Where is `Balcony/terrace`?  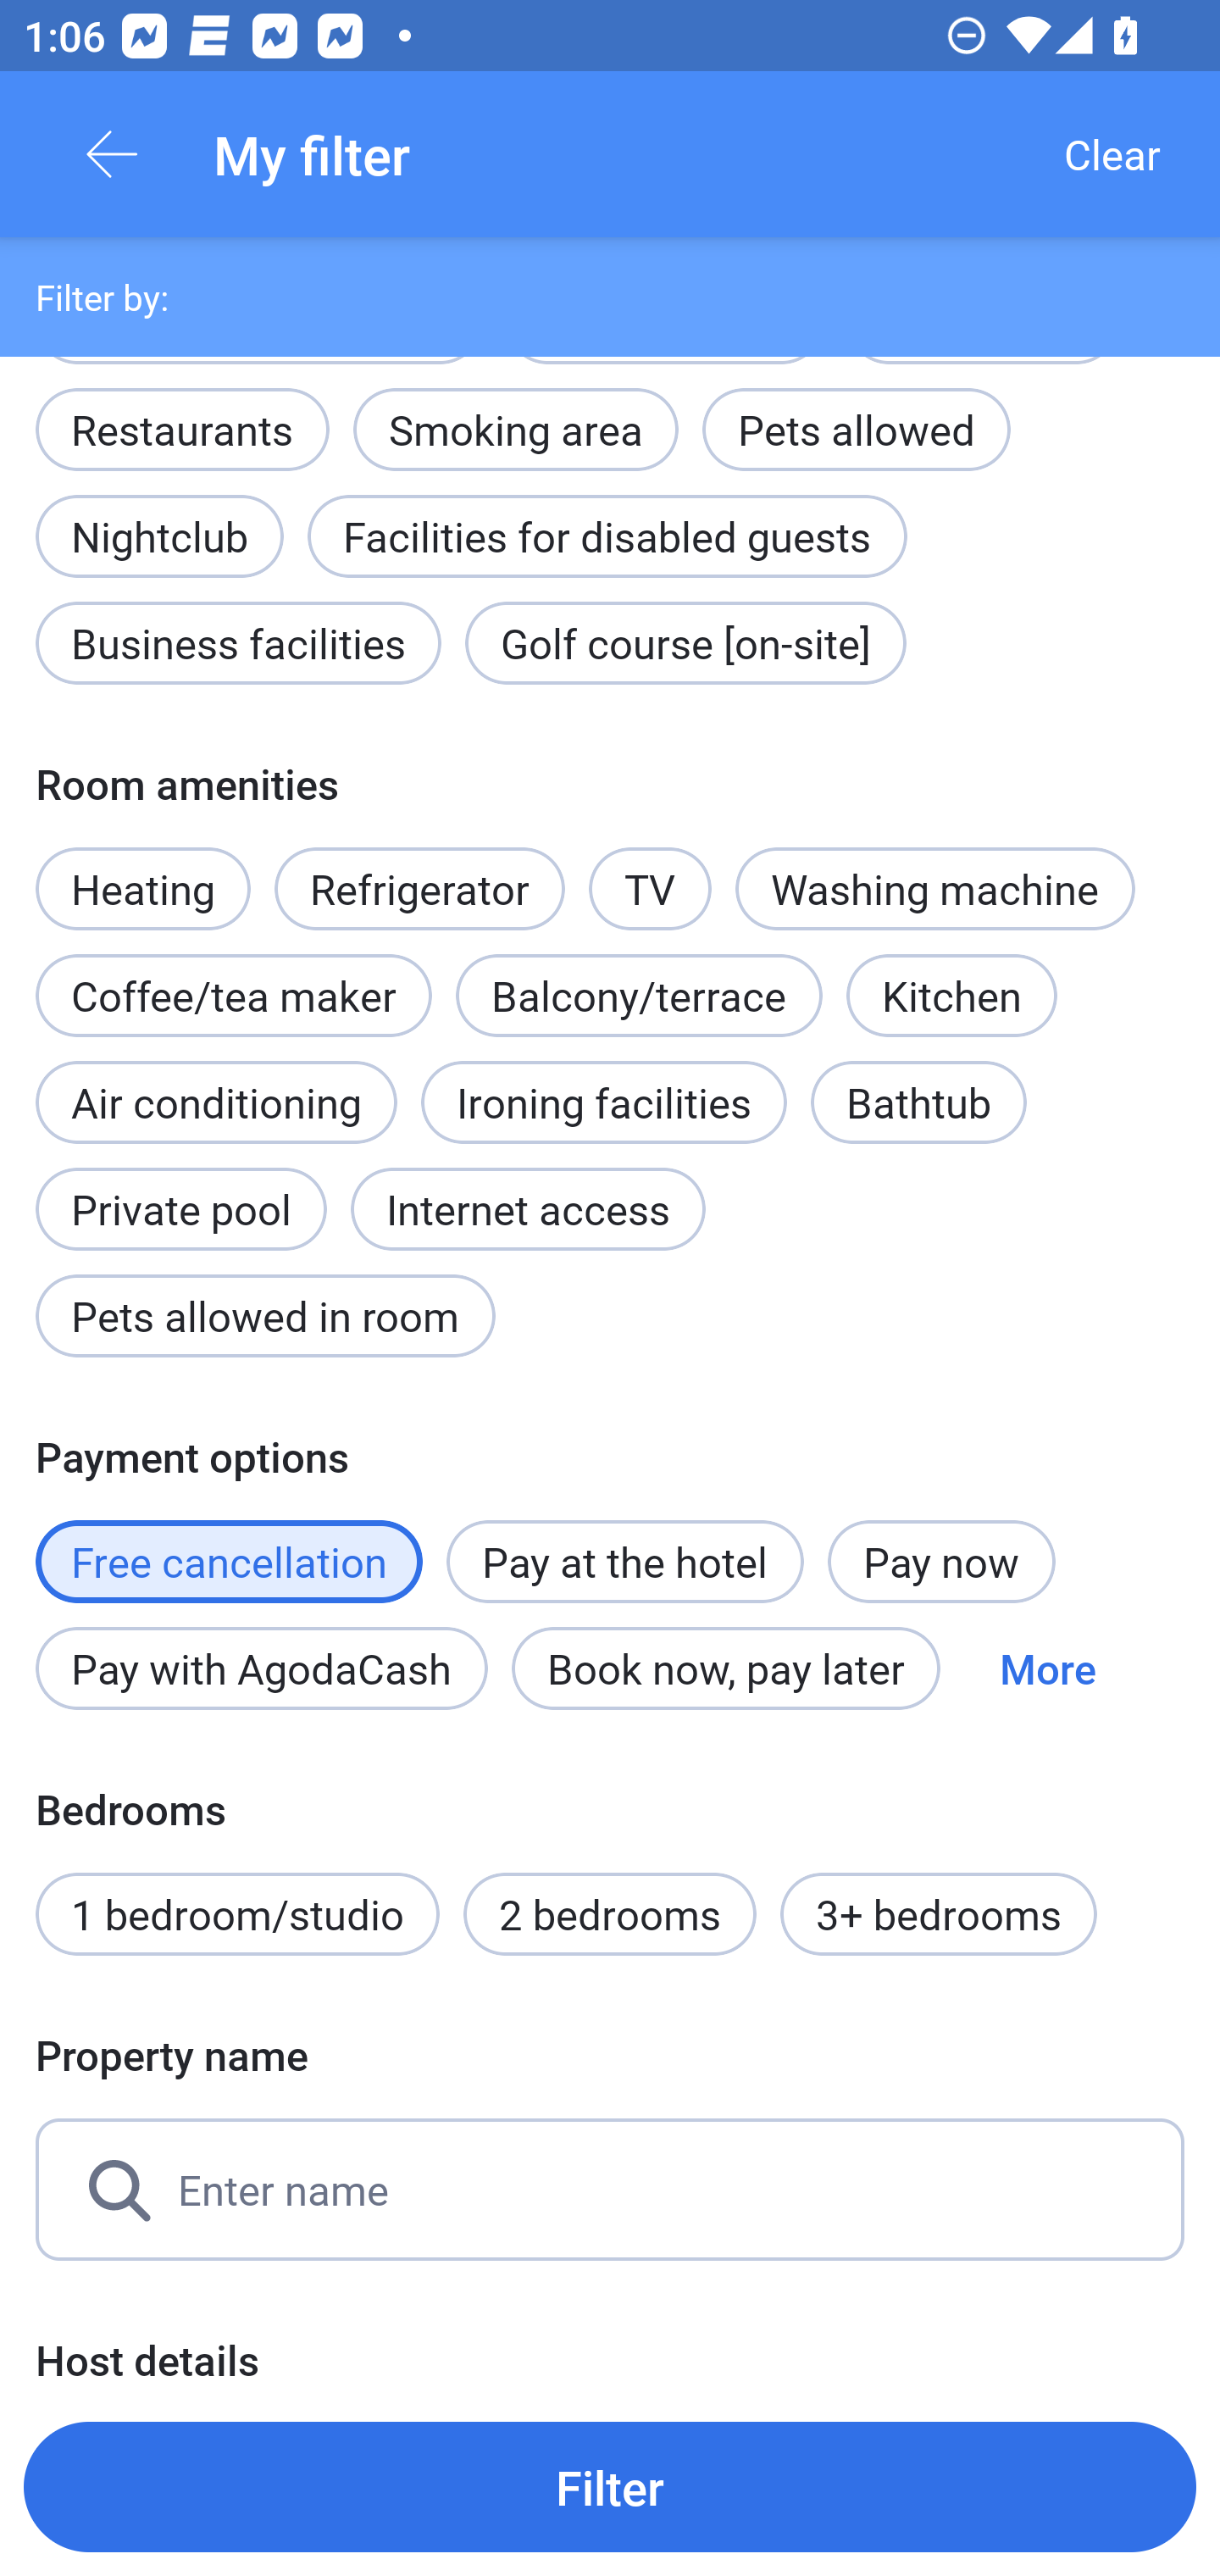
Balcony/terrace is located at coordinates (639, 995).